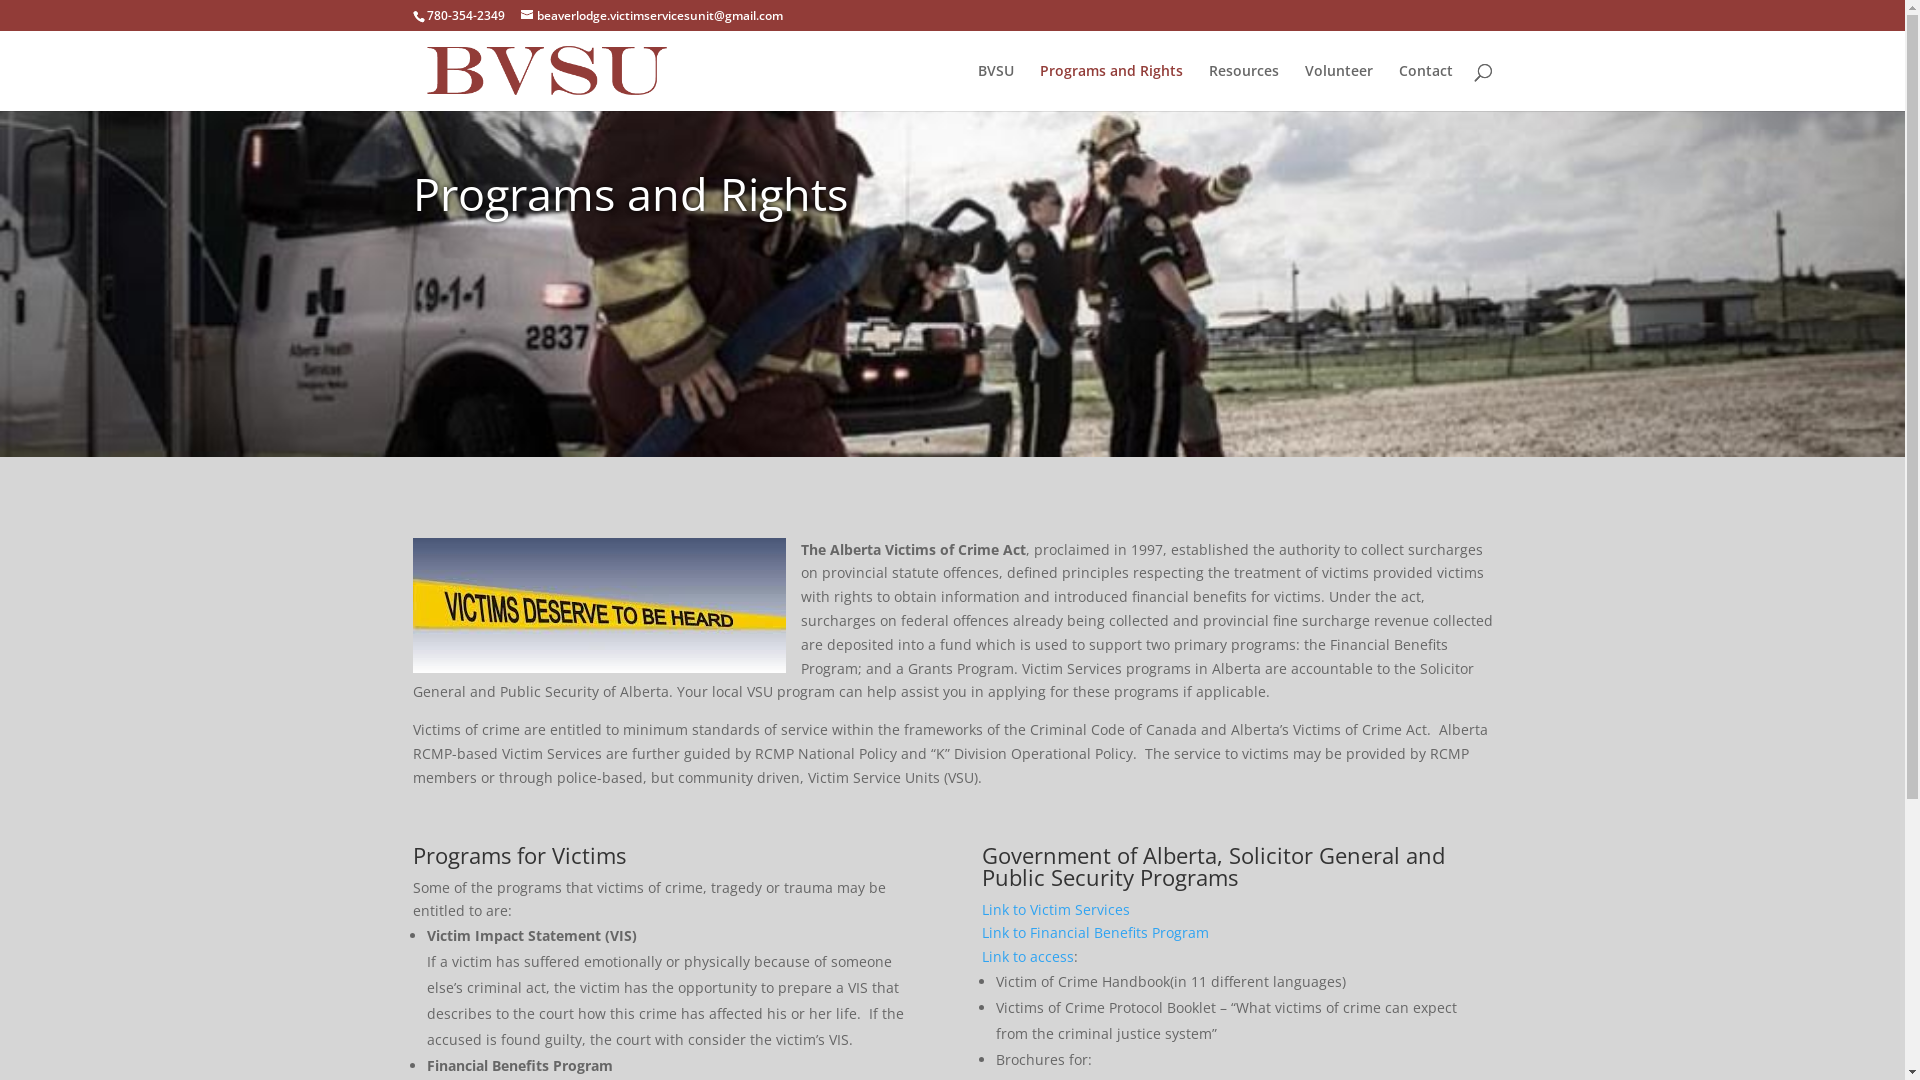 This screenshot has width=1920, height=1080. What do you see at coordinates (996, 88) in the screenshot?
I see `BVSU` at bounding box center [996, 88].